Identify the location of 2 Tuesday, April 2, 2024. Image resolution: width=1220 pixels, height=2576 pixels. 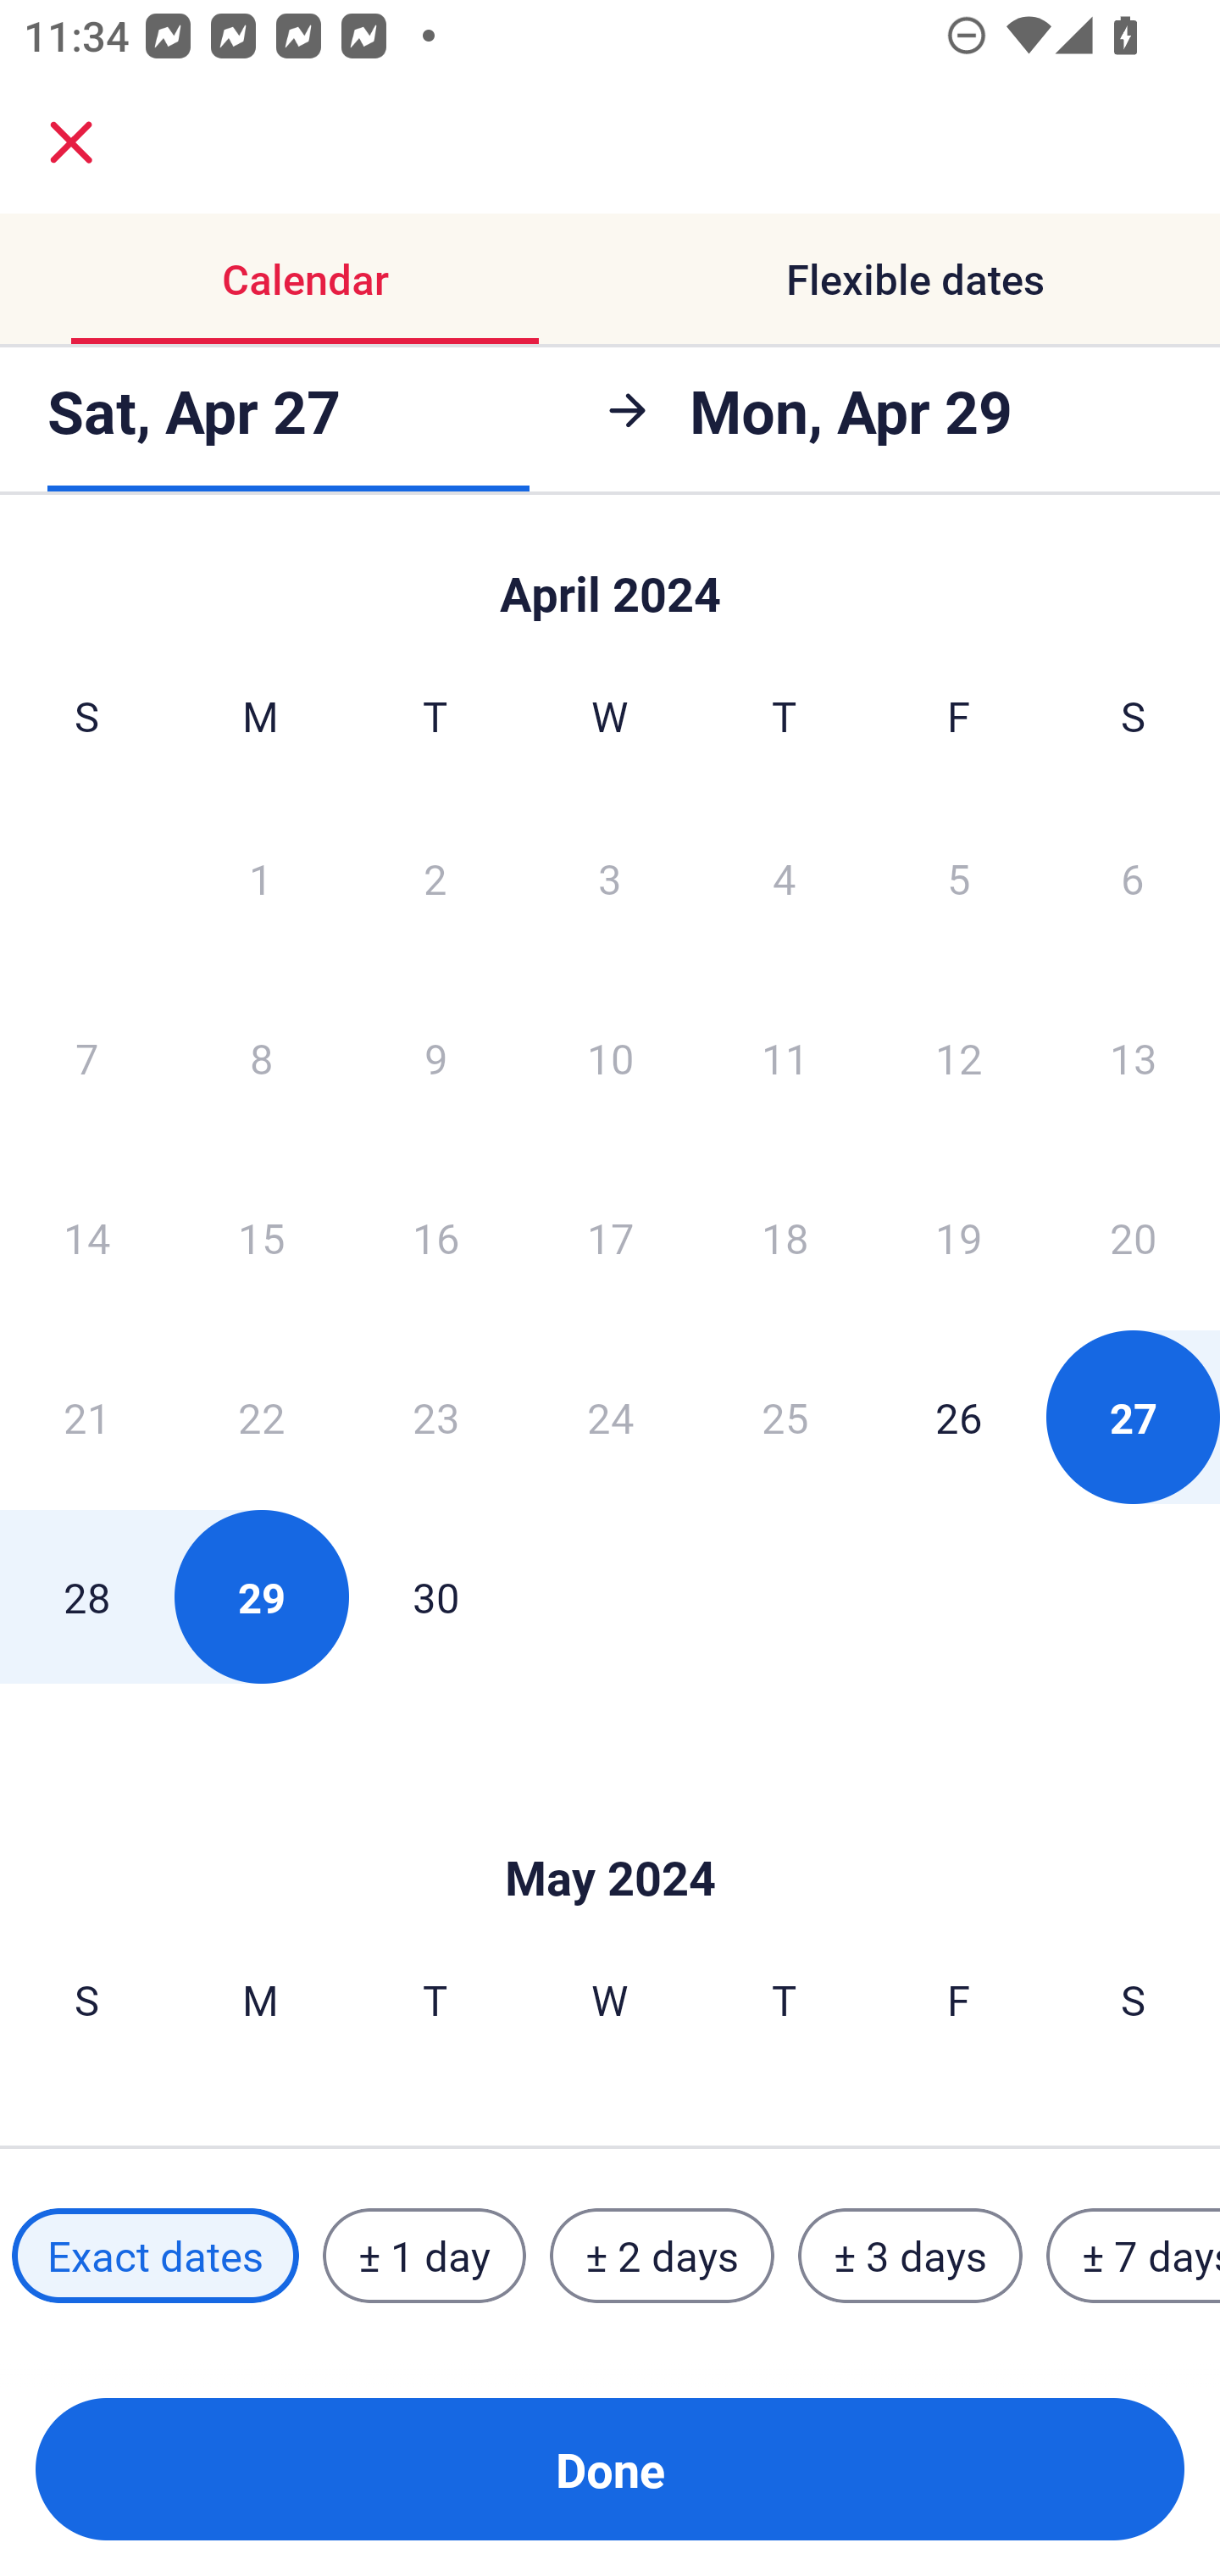
(435, 878).